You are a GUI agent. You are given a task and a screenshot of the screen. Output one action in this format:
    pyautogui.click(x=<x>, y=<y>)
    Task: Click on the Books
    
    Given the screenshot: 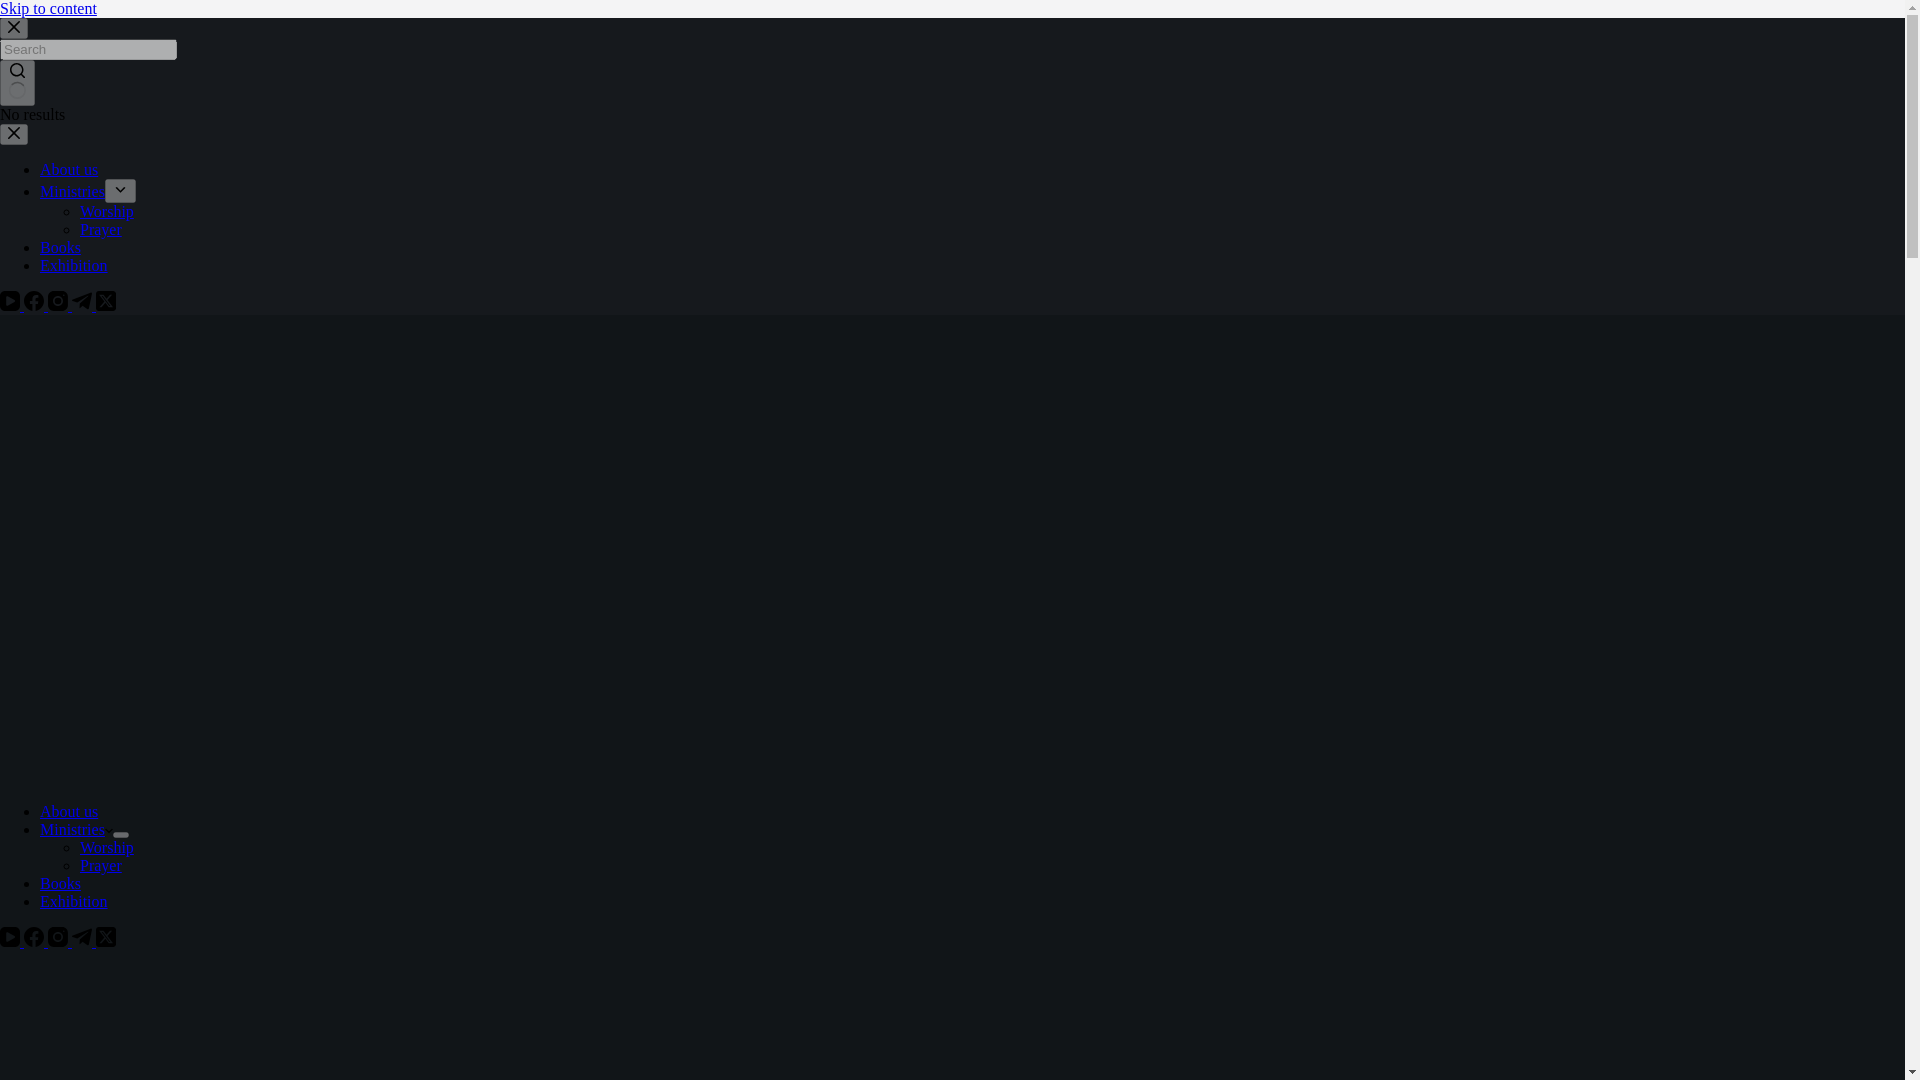 What is the action you would take?
    pyautogui.click(x=60, y=883)
    